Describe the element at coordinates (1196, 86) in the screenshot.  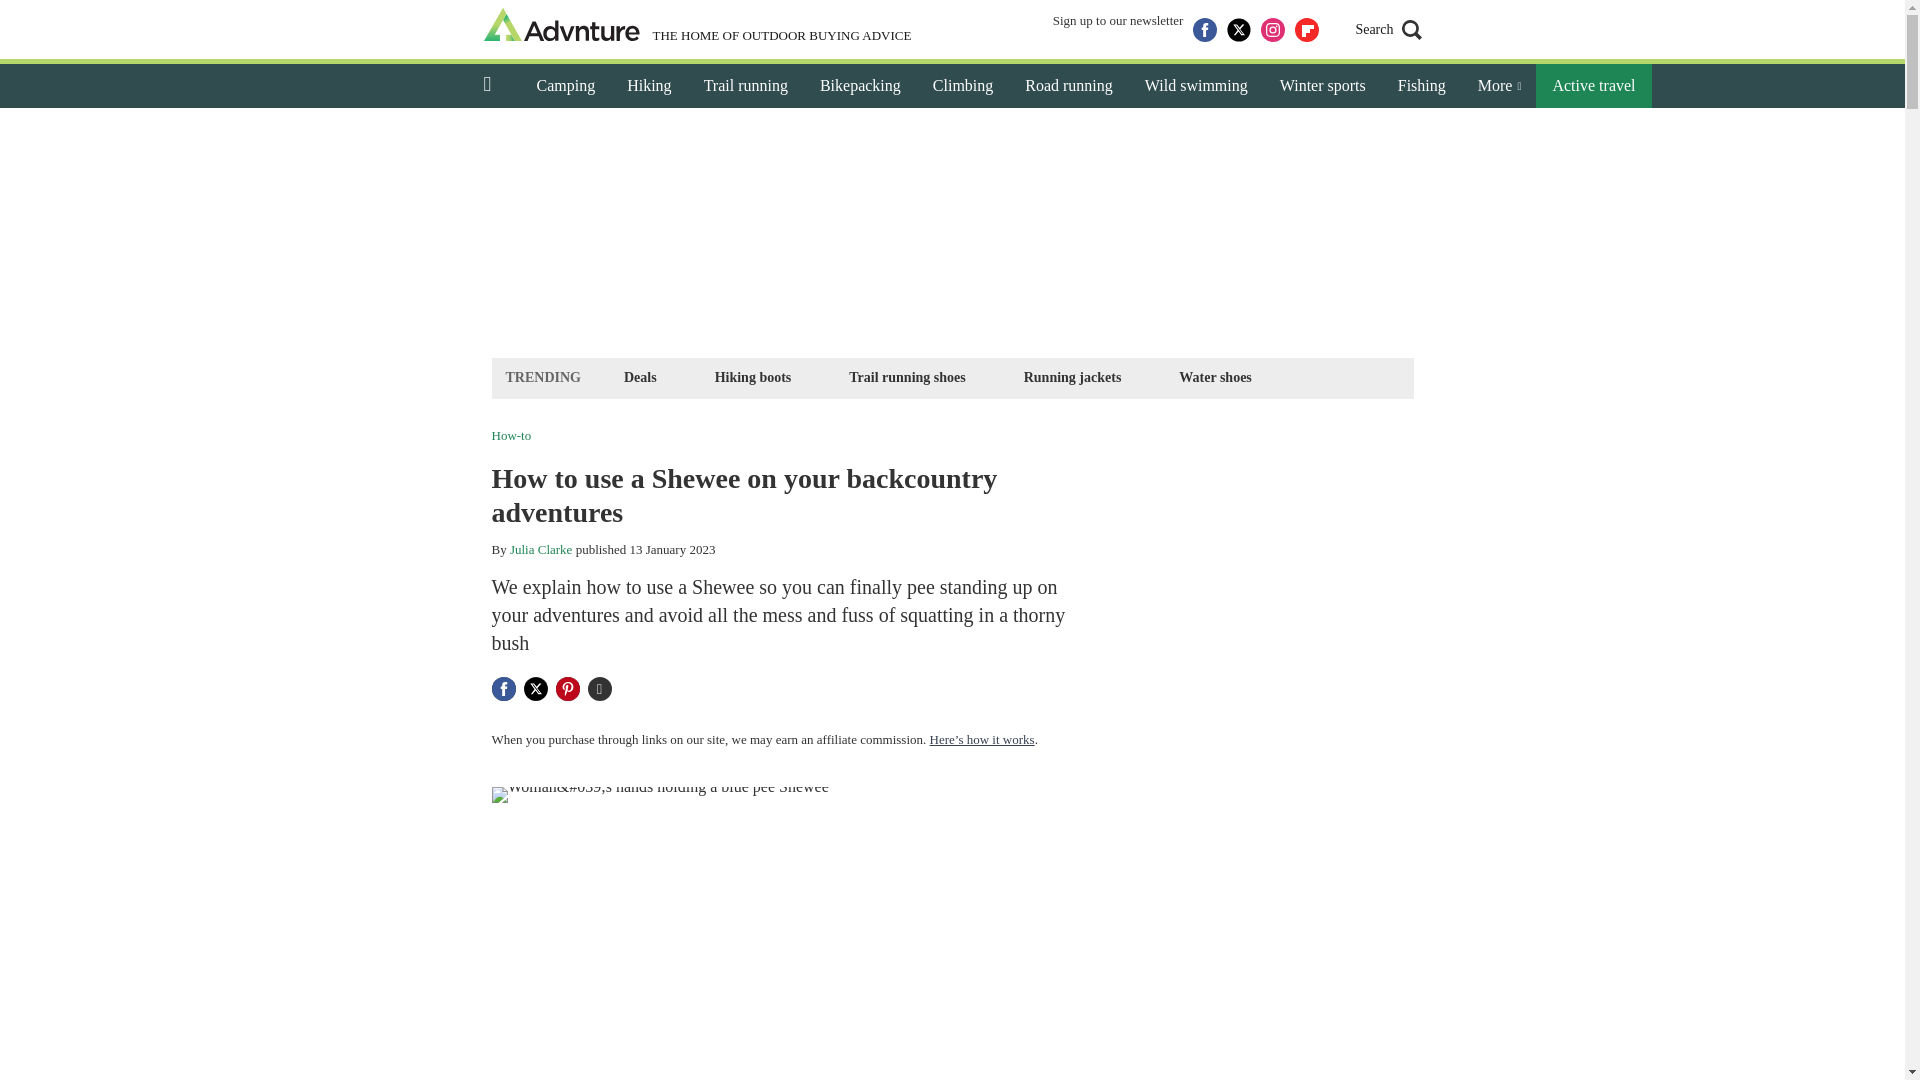
I see `Wild swimming` at that location.